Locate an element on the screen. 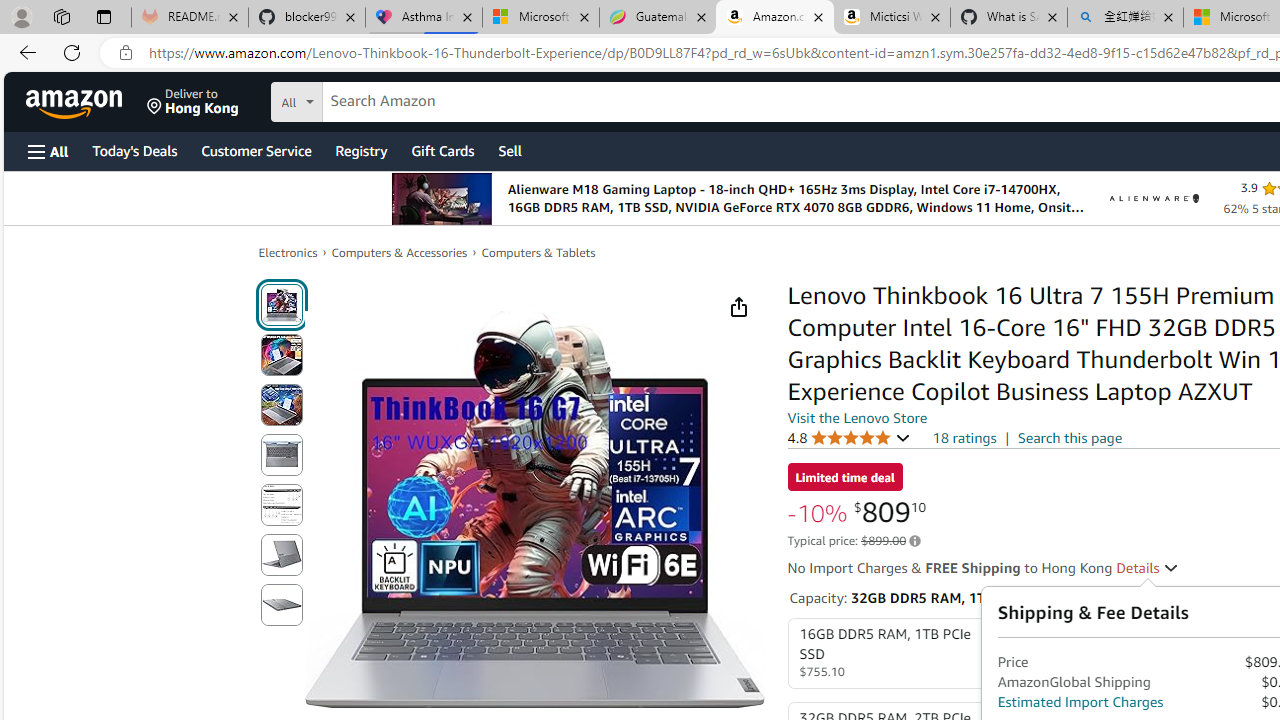 The width and height of the screenshot is (1280, 720). 4.8 4.8 out of 5 stars is located at coordinates (849, 437).